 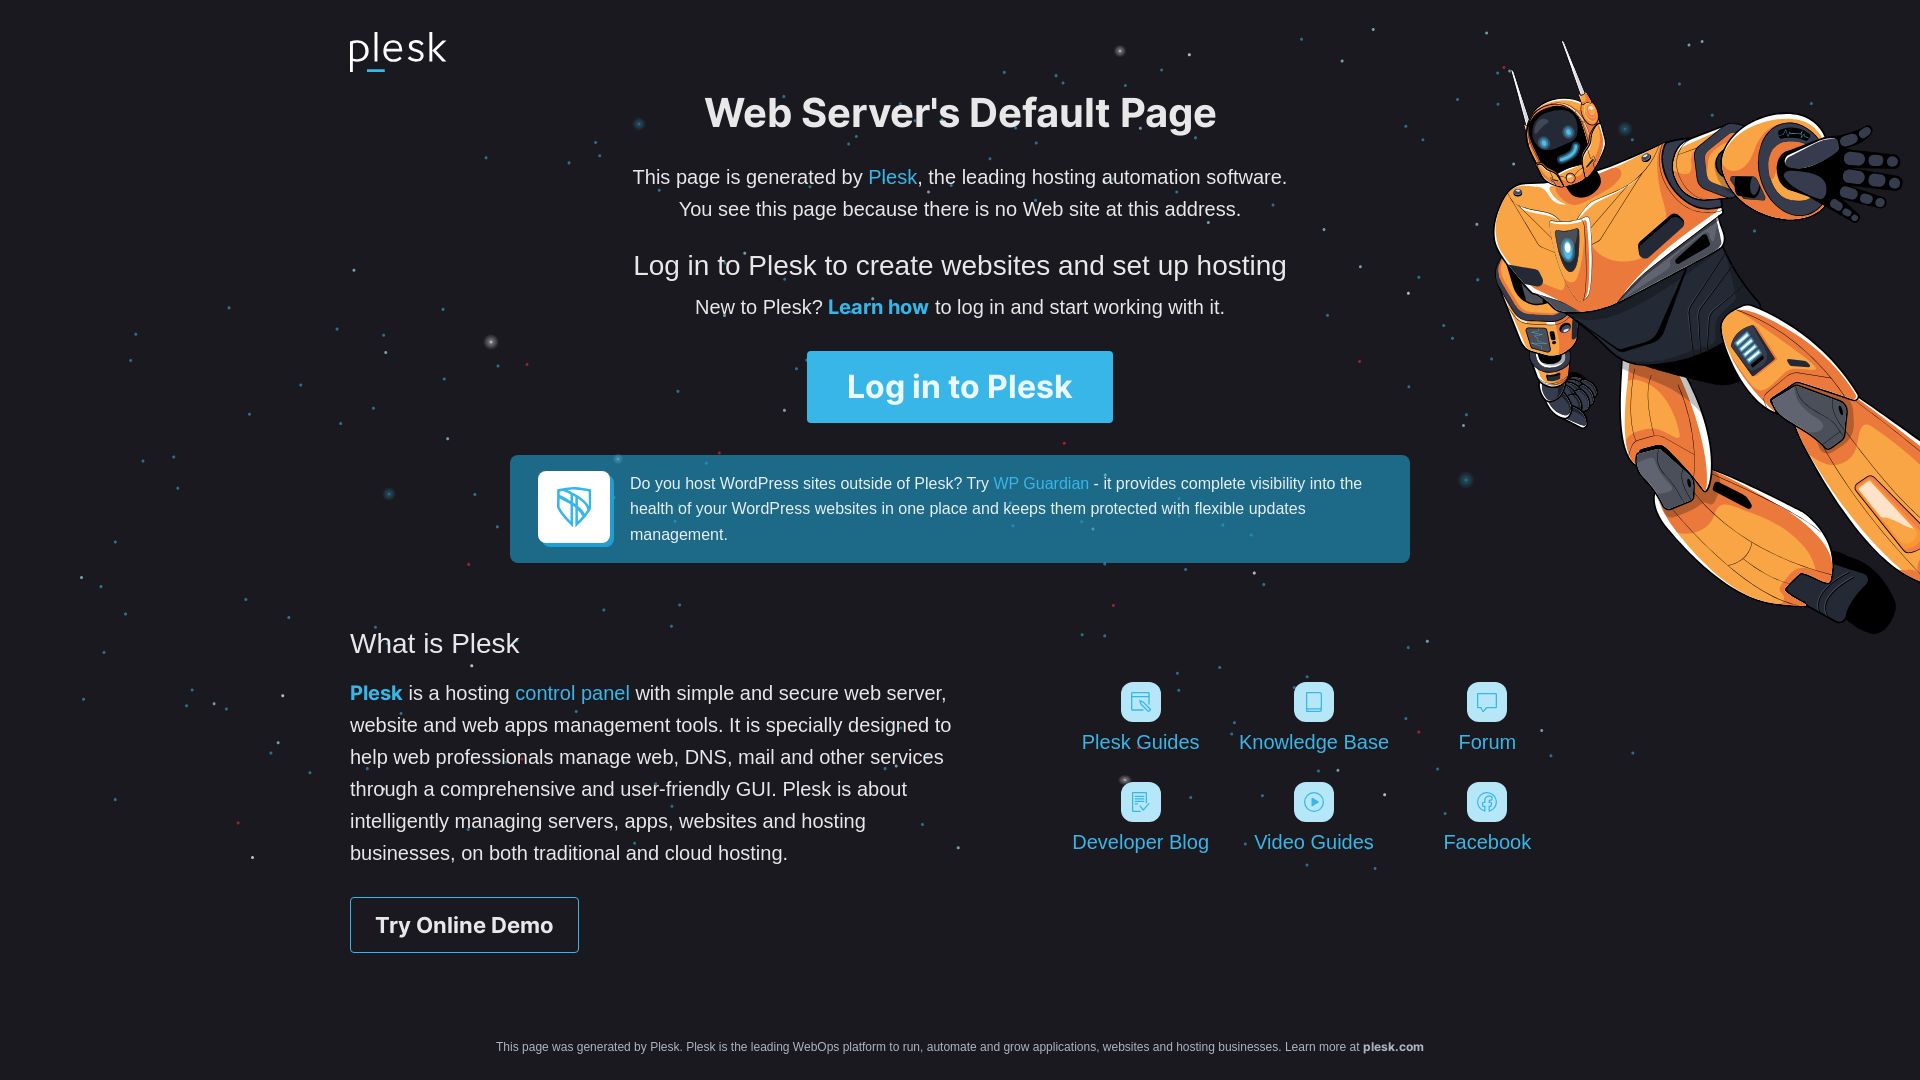 I want to click on Knowledge Base, so click(x=1314, y=718).